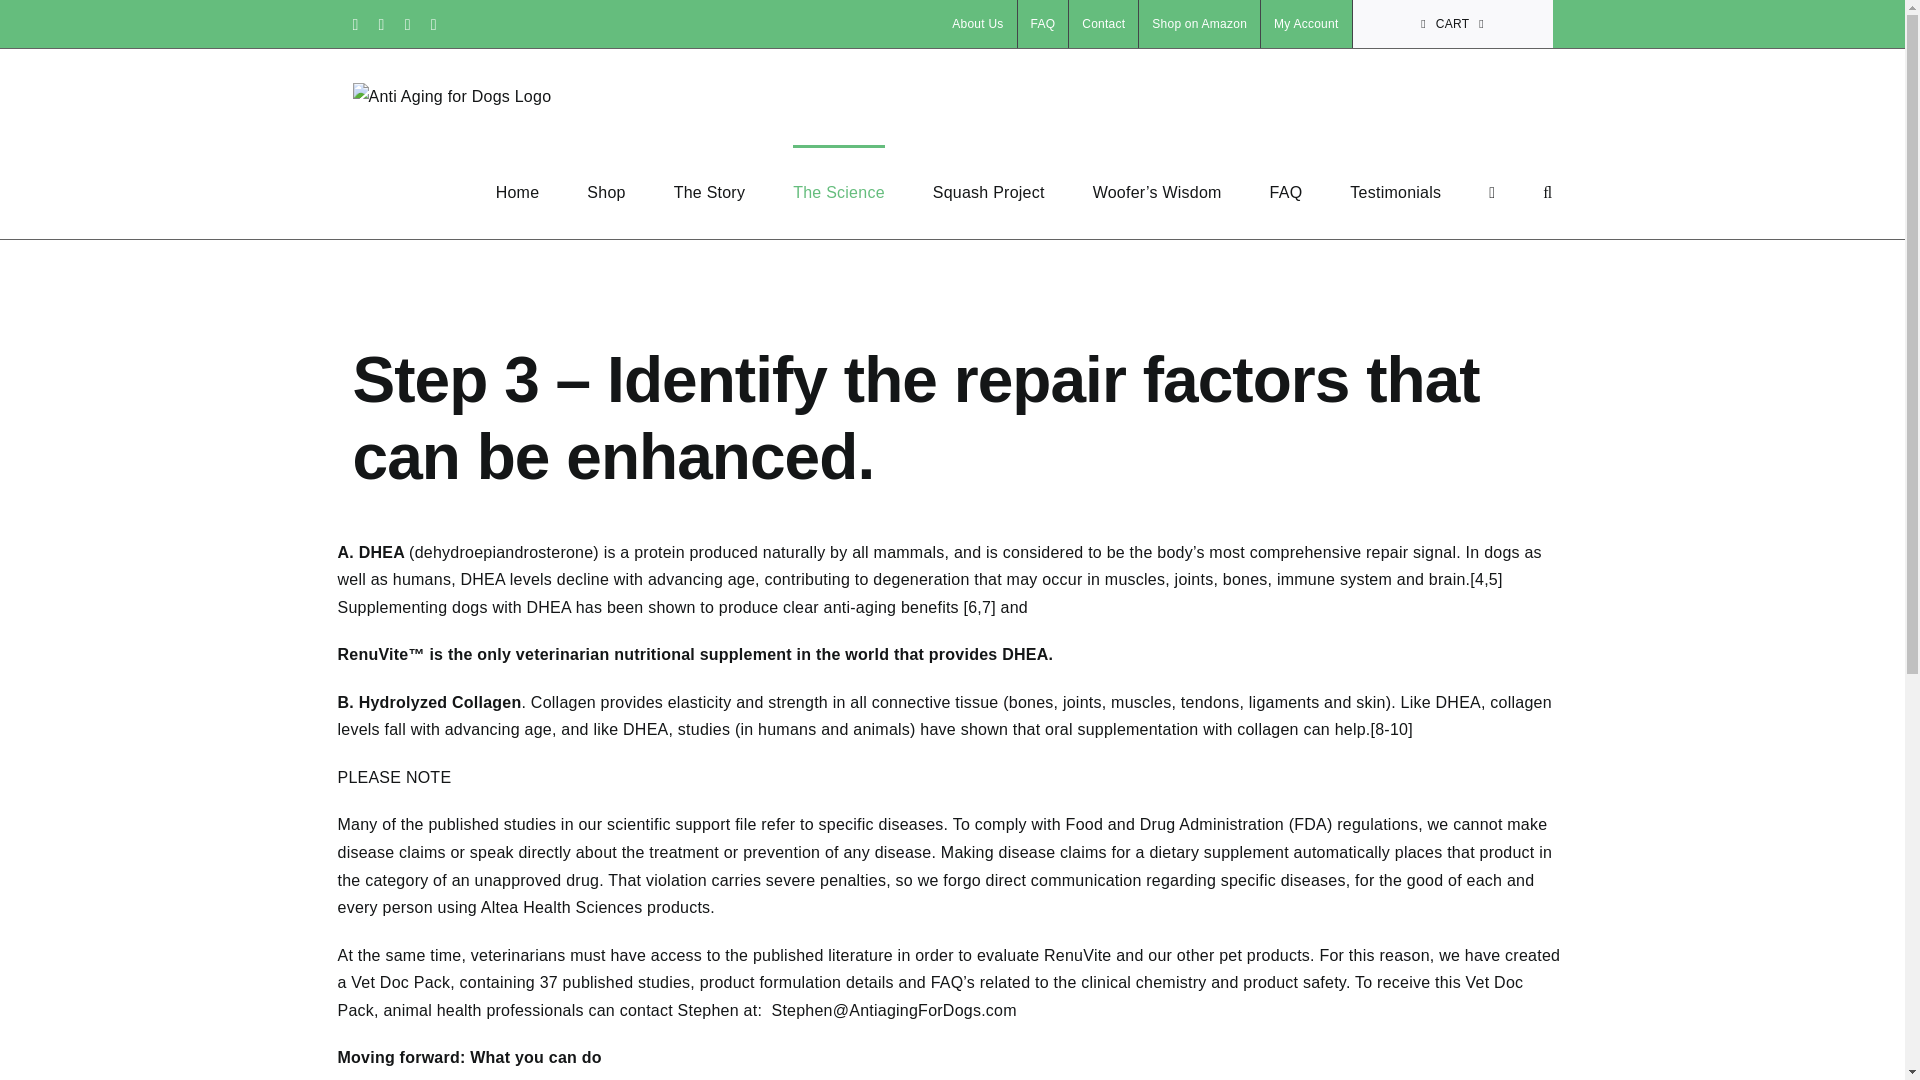  What do you see at coordinates (976, 24) in the screenshot?
I see `About Us` at bounding box center [976, 24].